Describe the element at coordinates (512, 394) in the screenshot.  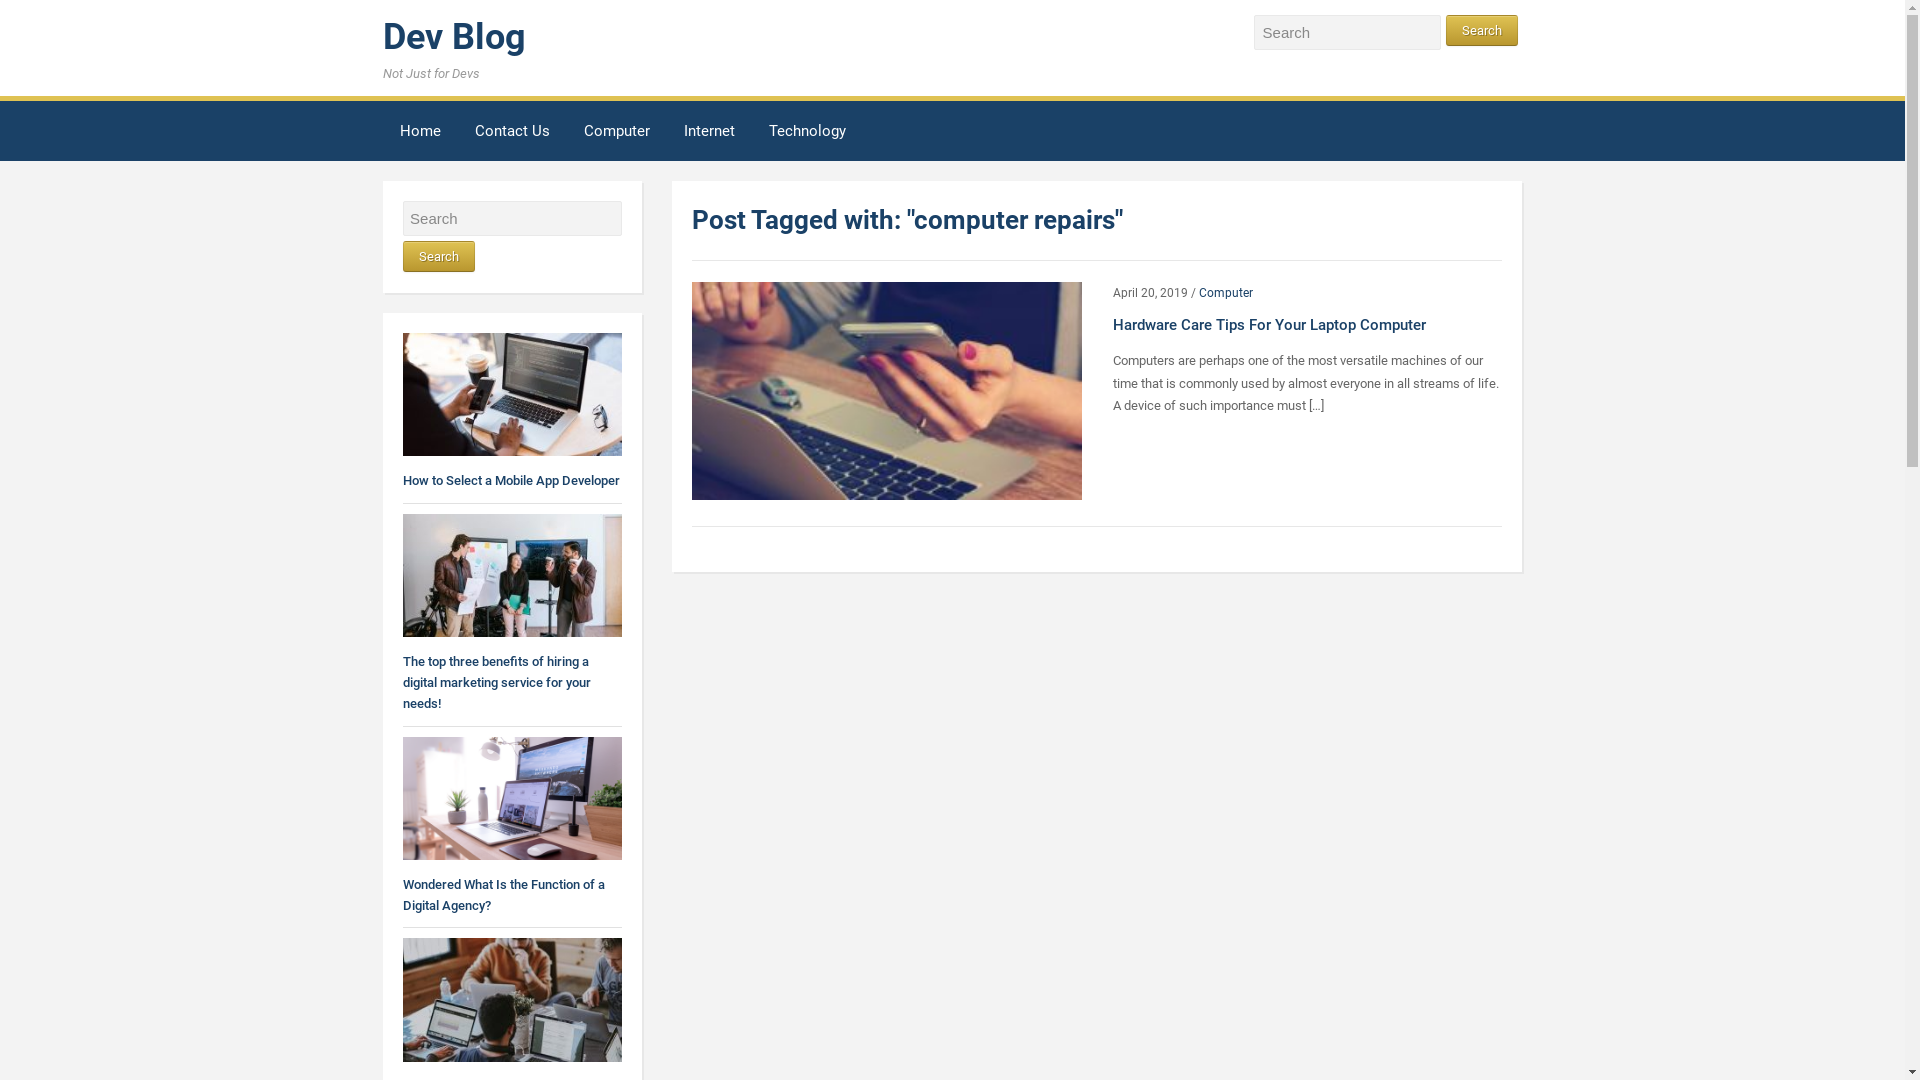
I see `How to Select a Mobile App Developer` at that location.